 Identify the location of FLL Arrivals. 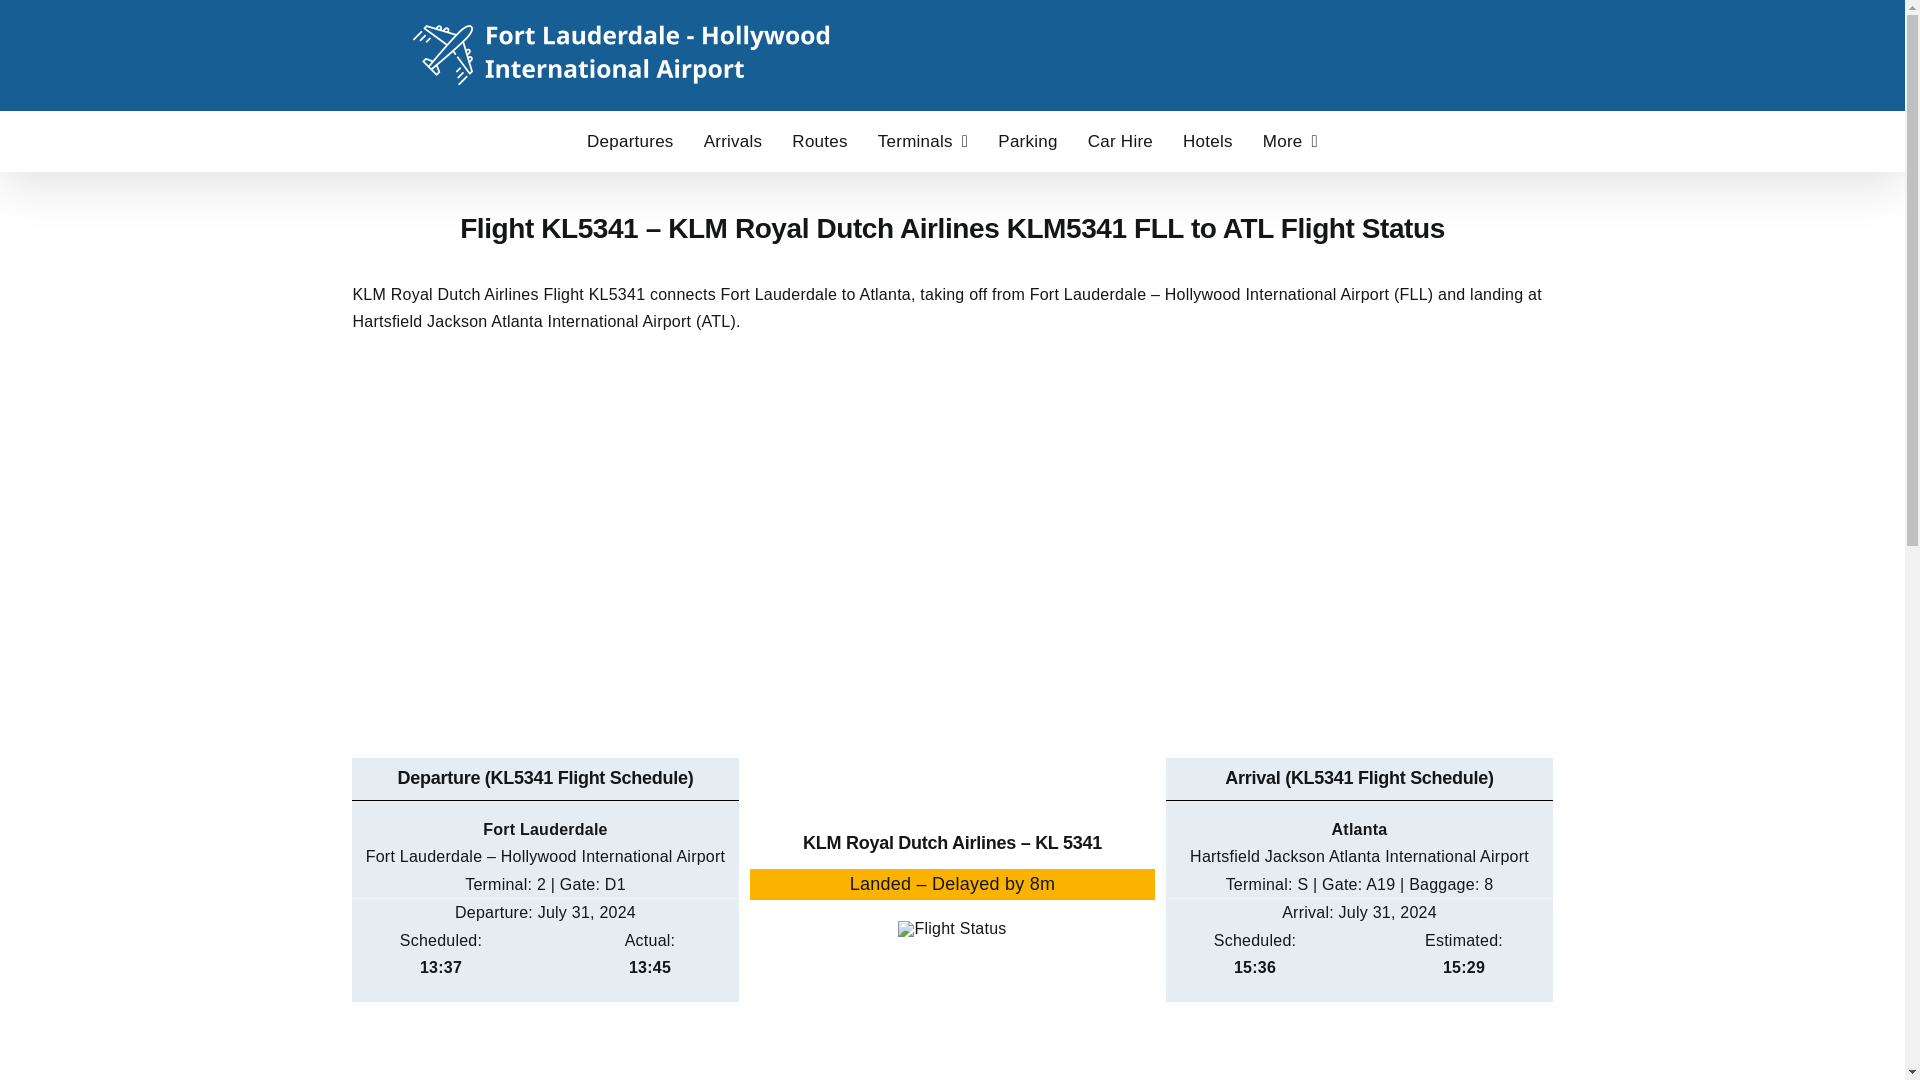
(733, 140).